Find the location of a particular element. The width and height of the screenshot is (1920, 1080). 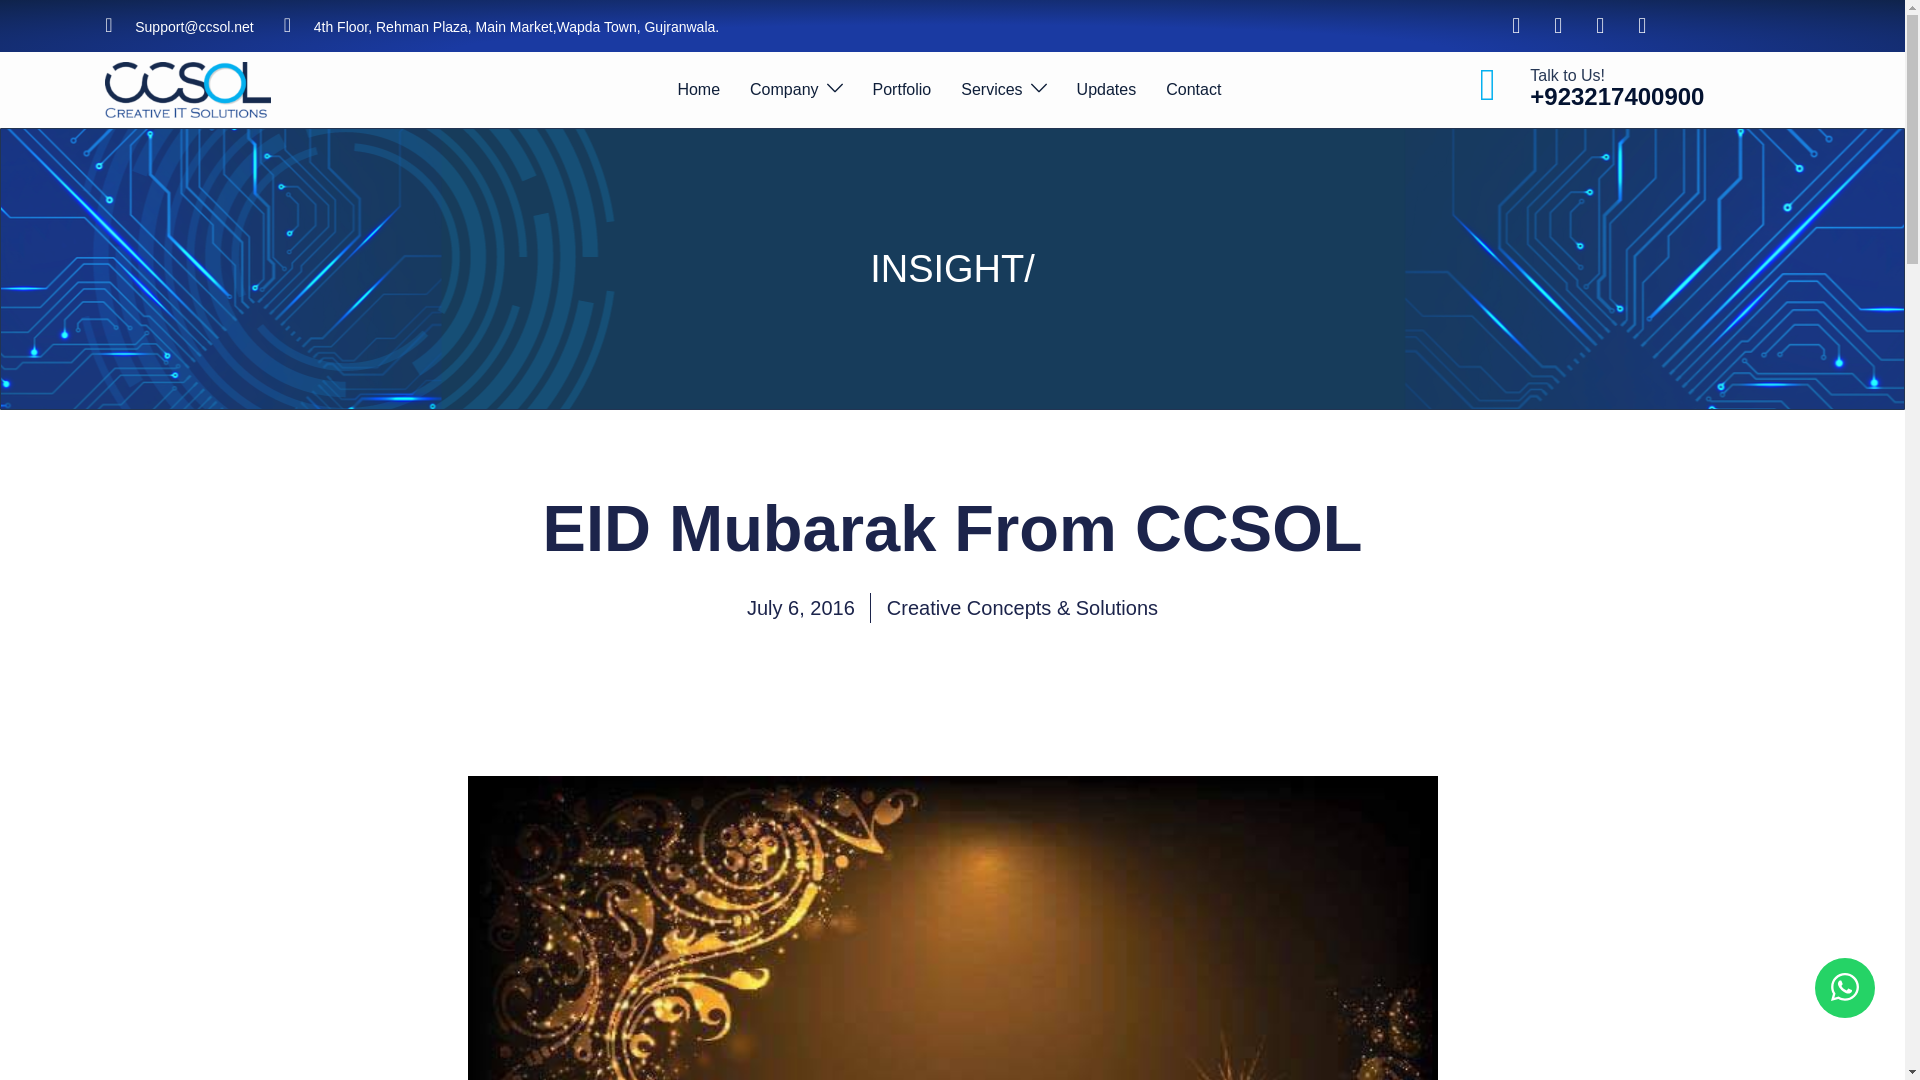

Portfolio is located at coordinates (902, 90).